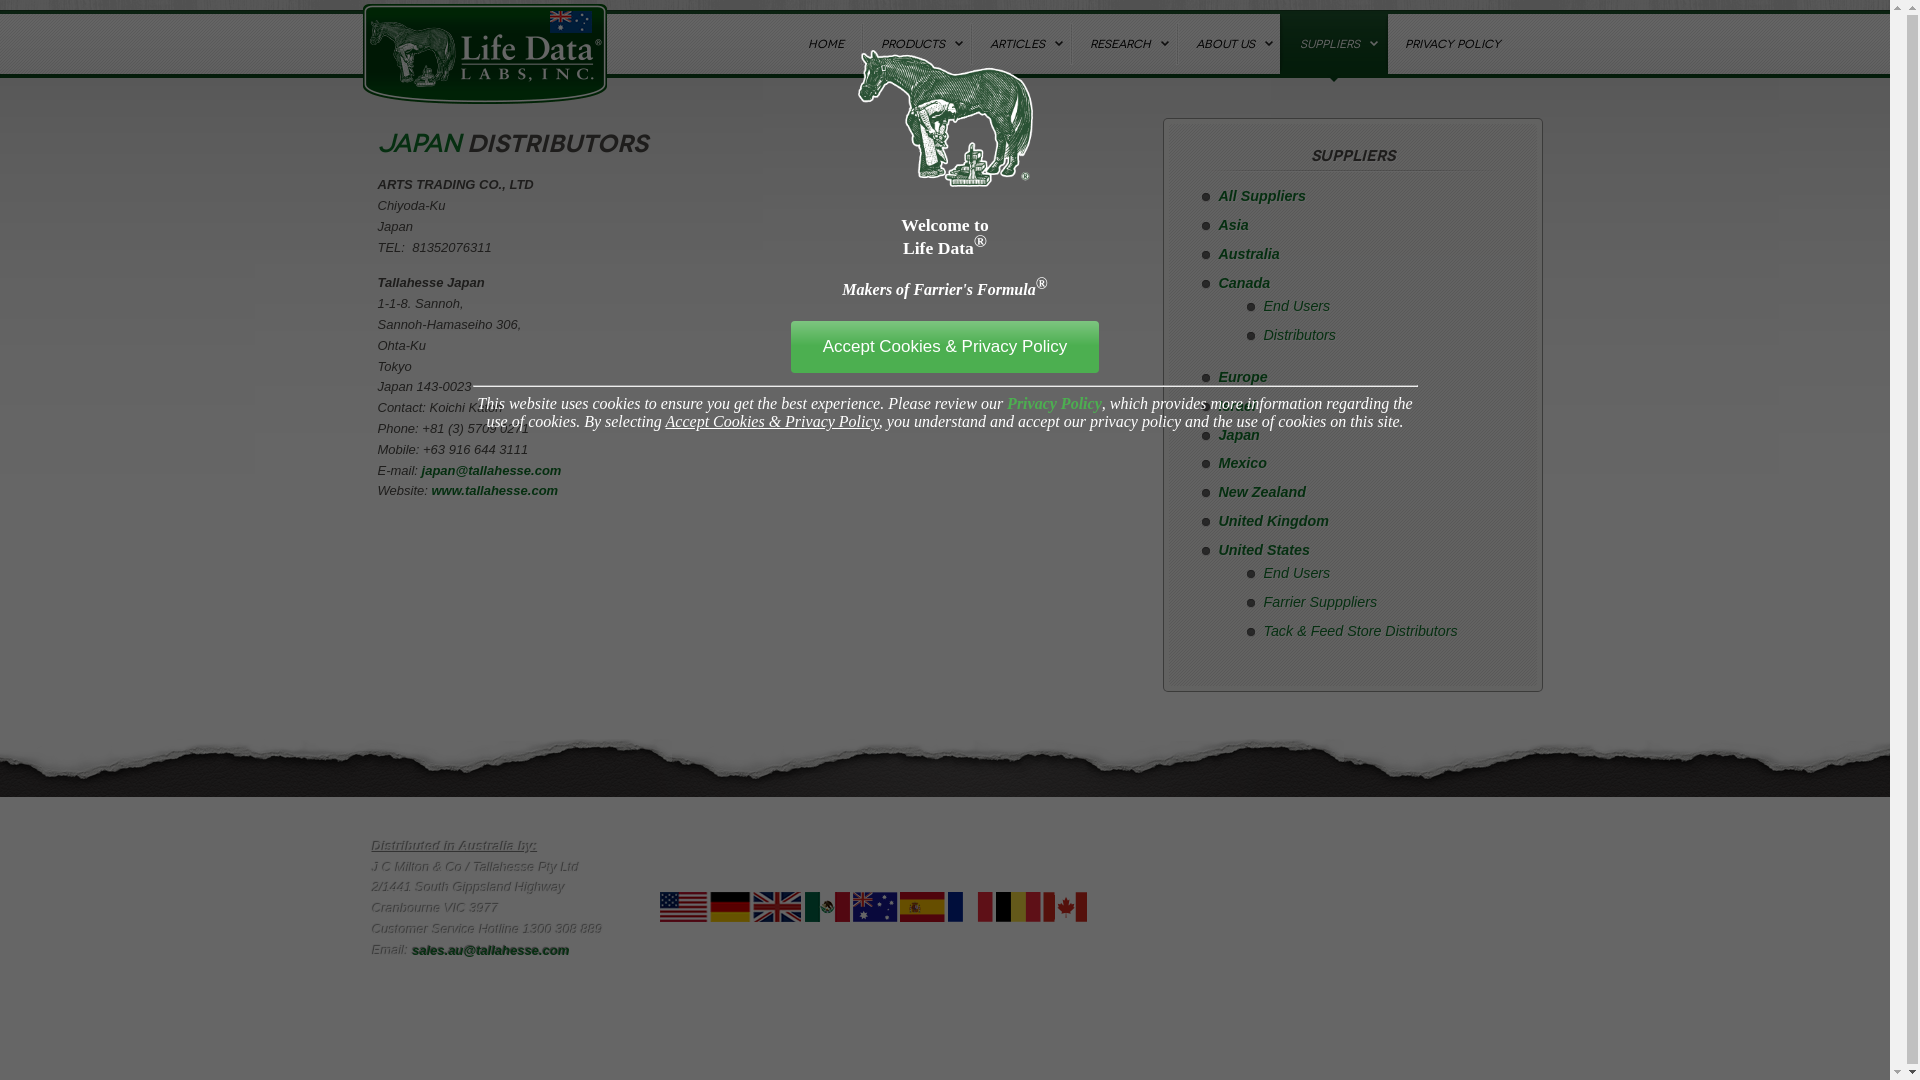 This screenshot has width=1920, height=1080. I want to click on PRIVACY POLICY, so click(1452, 44).